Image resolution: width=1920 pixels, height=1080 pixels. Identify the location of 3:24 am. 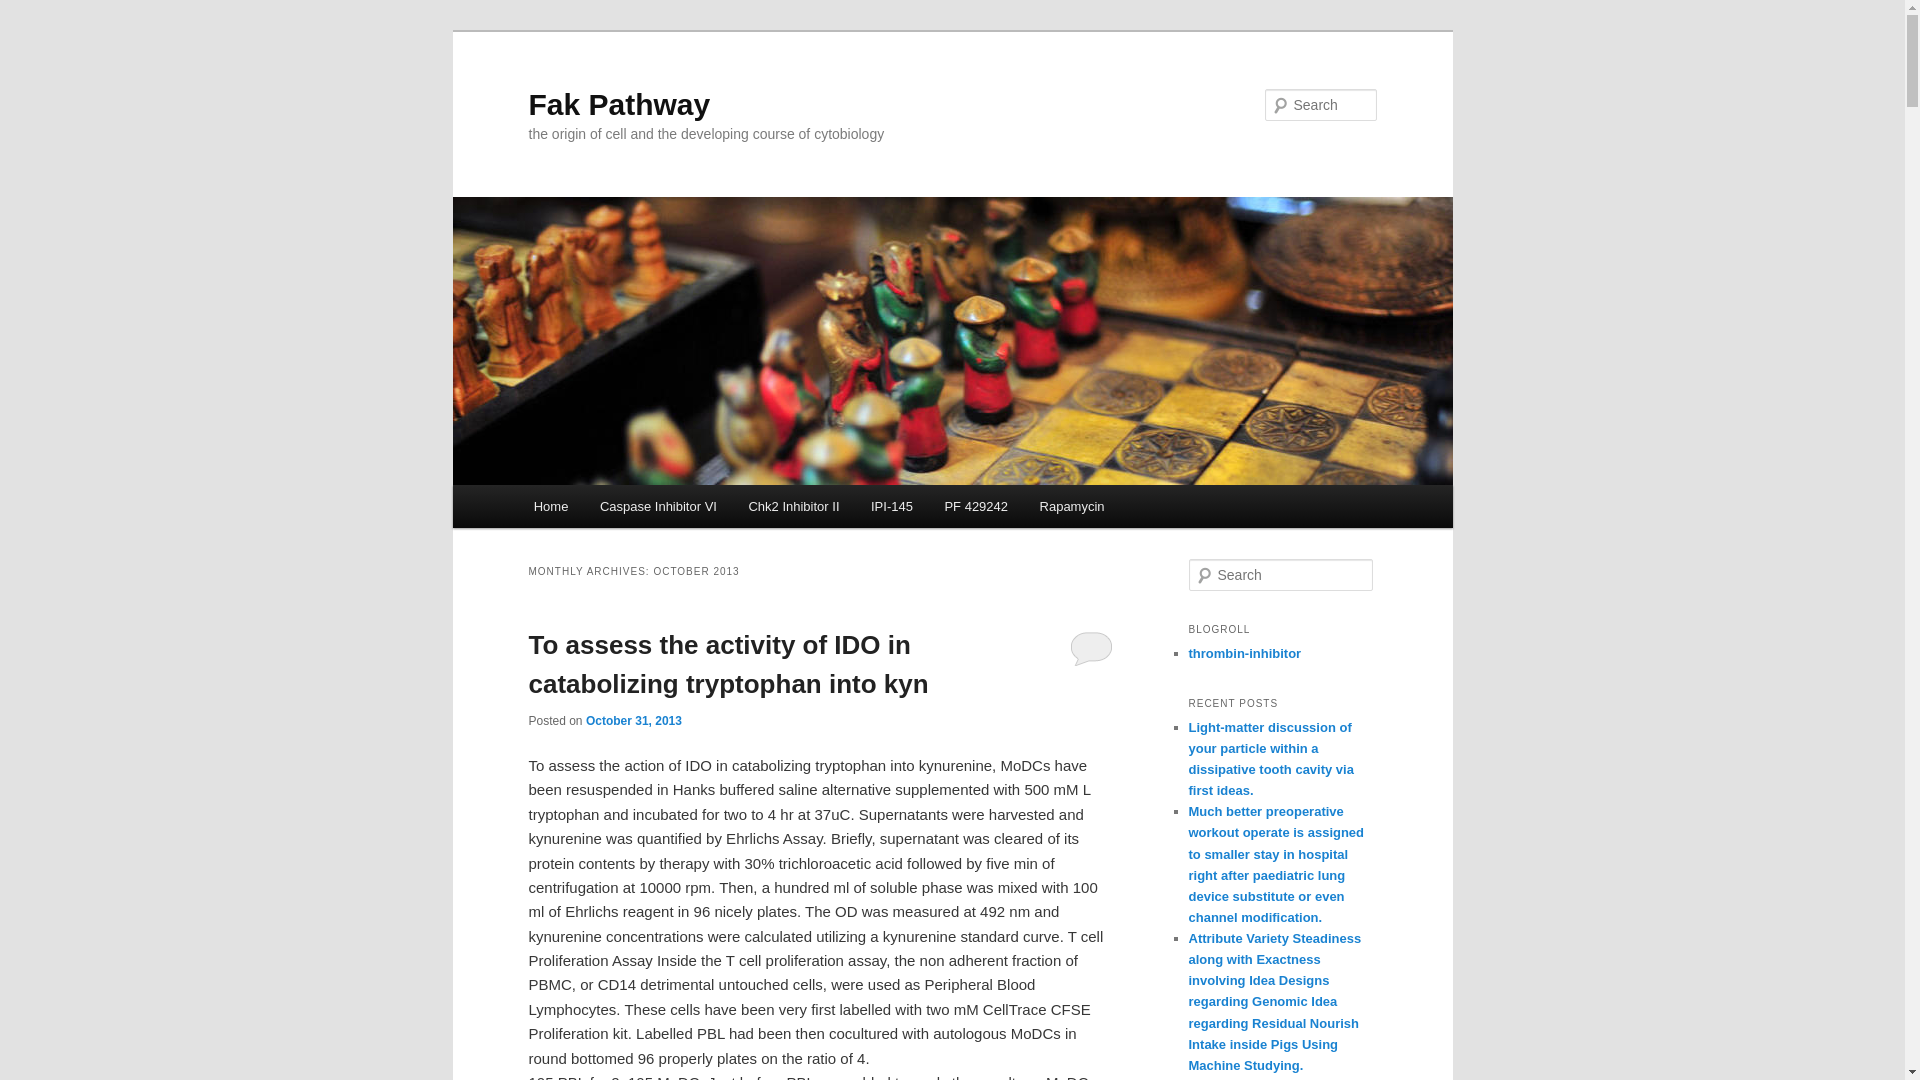
(633, 720).